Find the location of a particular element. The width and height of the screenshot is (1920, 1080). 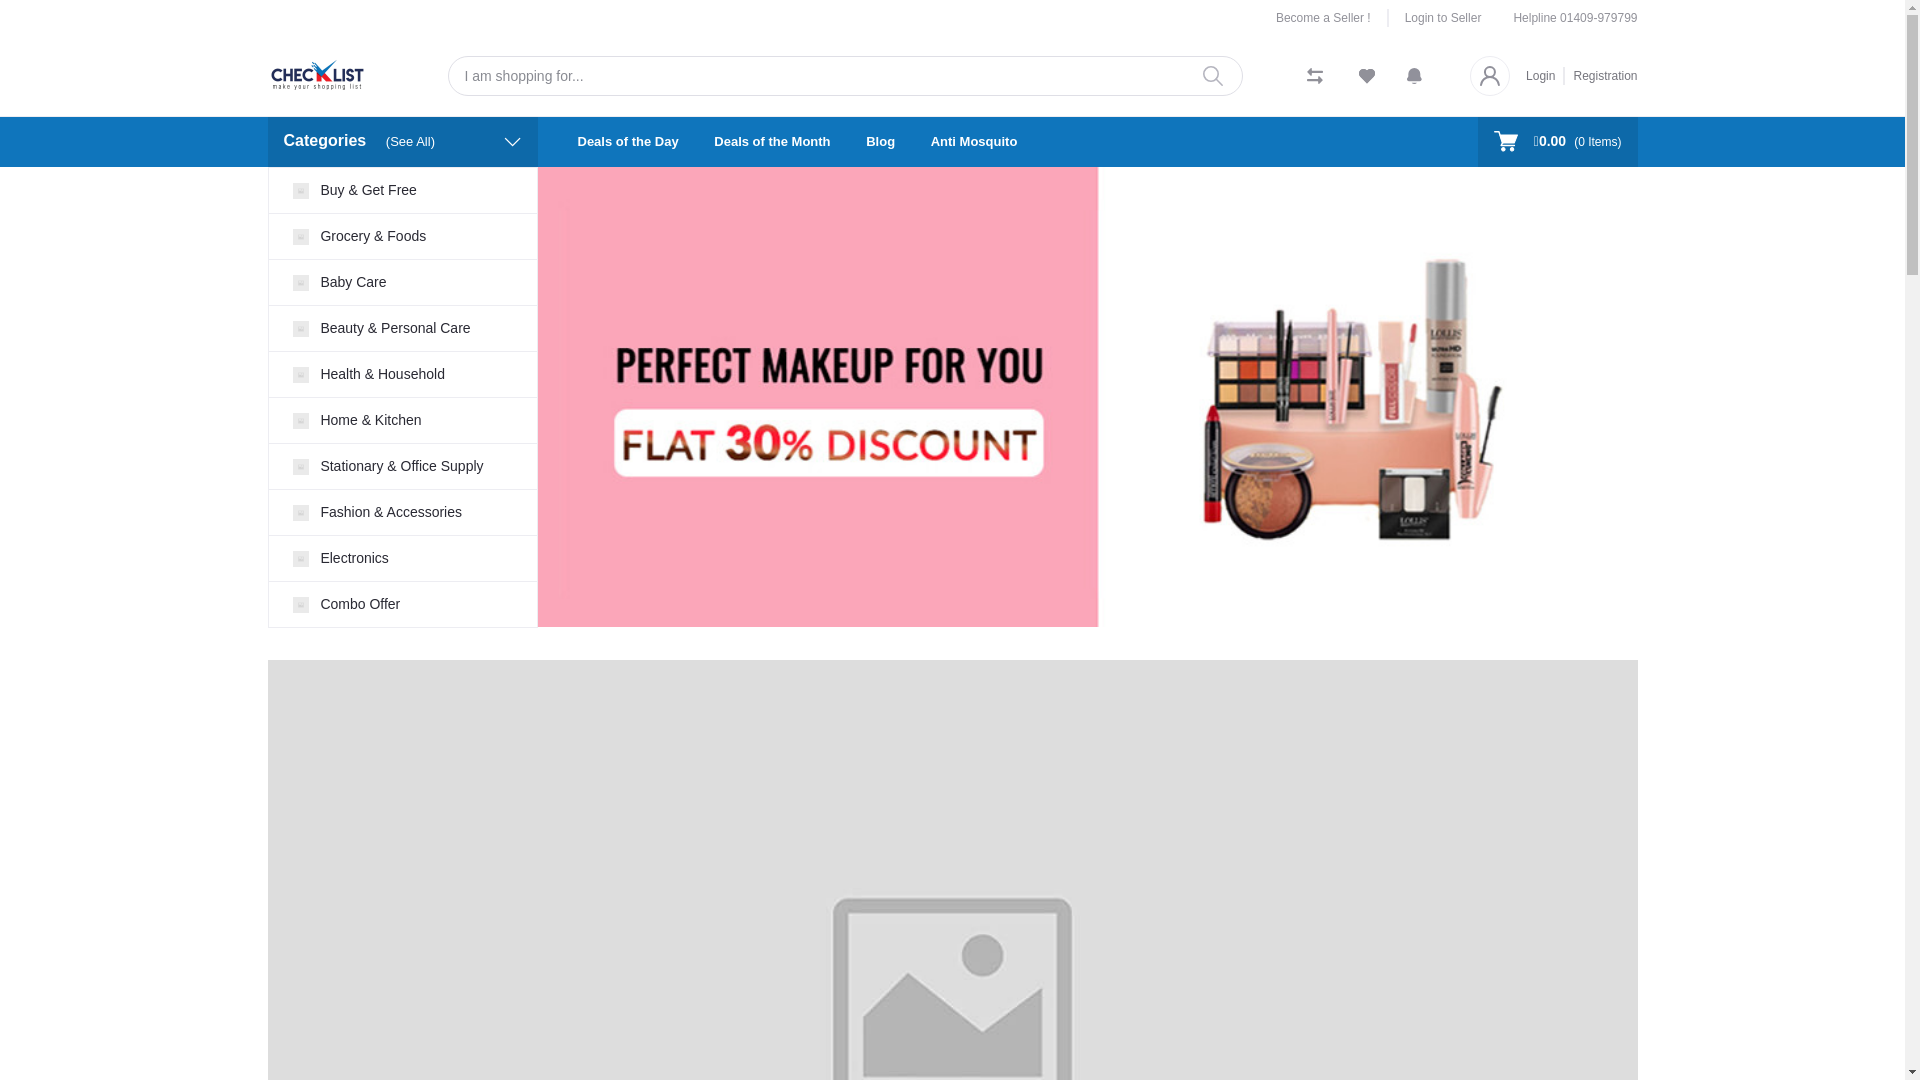

Anti Mosquito is located at coordinates (974, 142).